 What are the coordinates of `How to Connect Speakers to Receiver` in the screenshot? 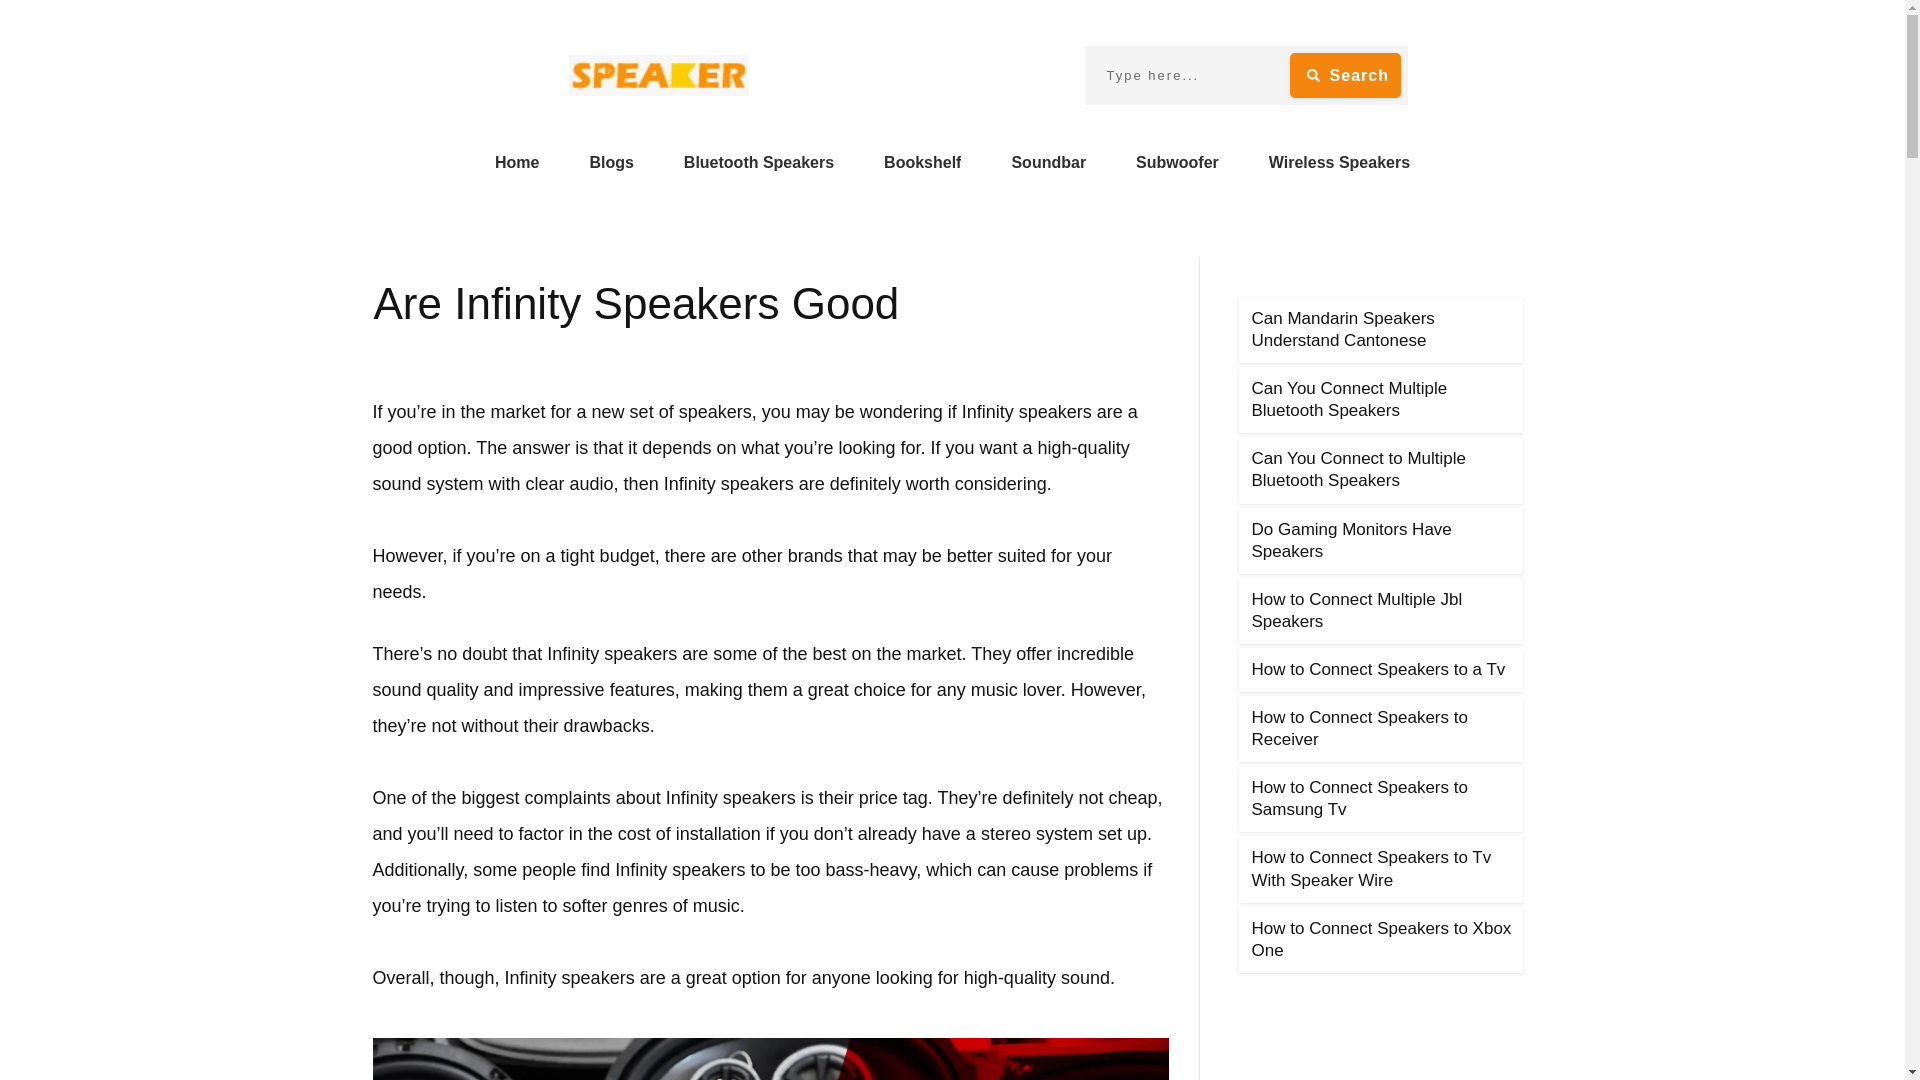 It's located at (1360, 728).